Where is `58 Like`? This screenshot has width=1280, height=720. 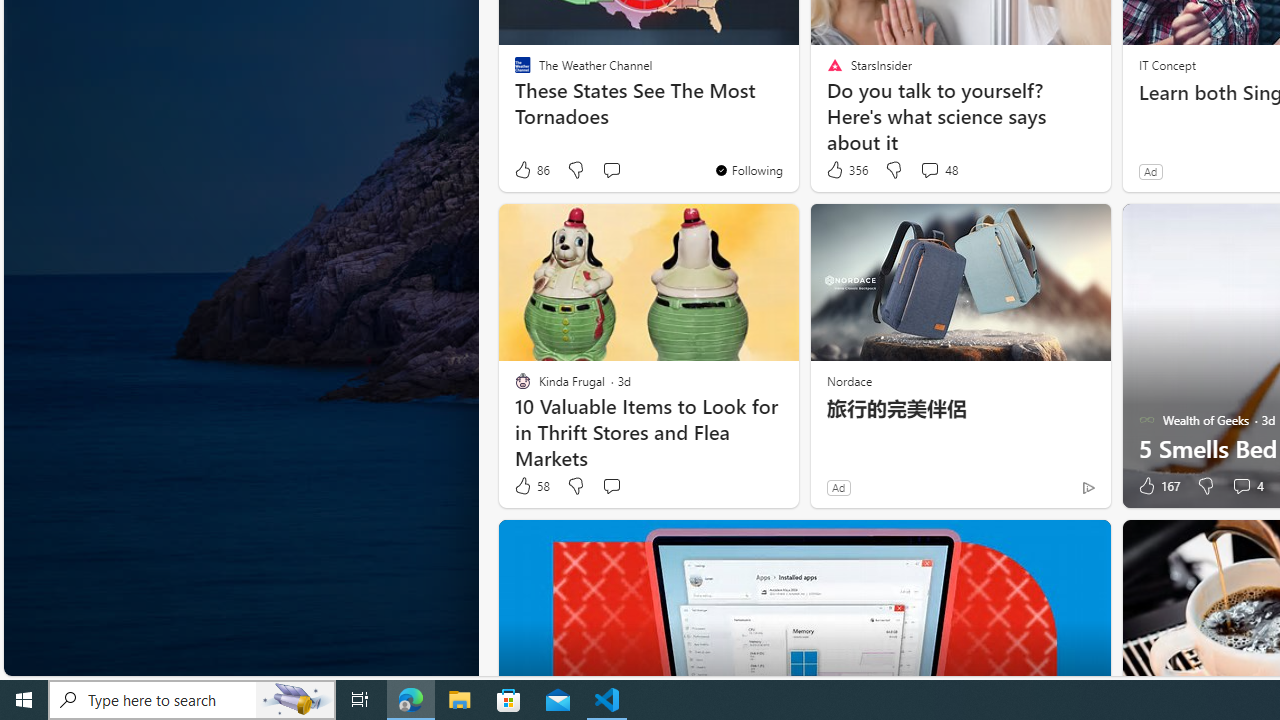
58 Like is located at coordinates (531, 486).